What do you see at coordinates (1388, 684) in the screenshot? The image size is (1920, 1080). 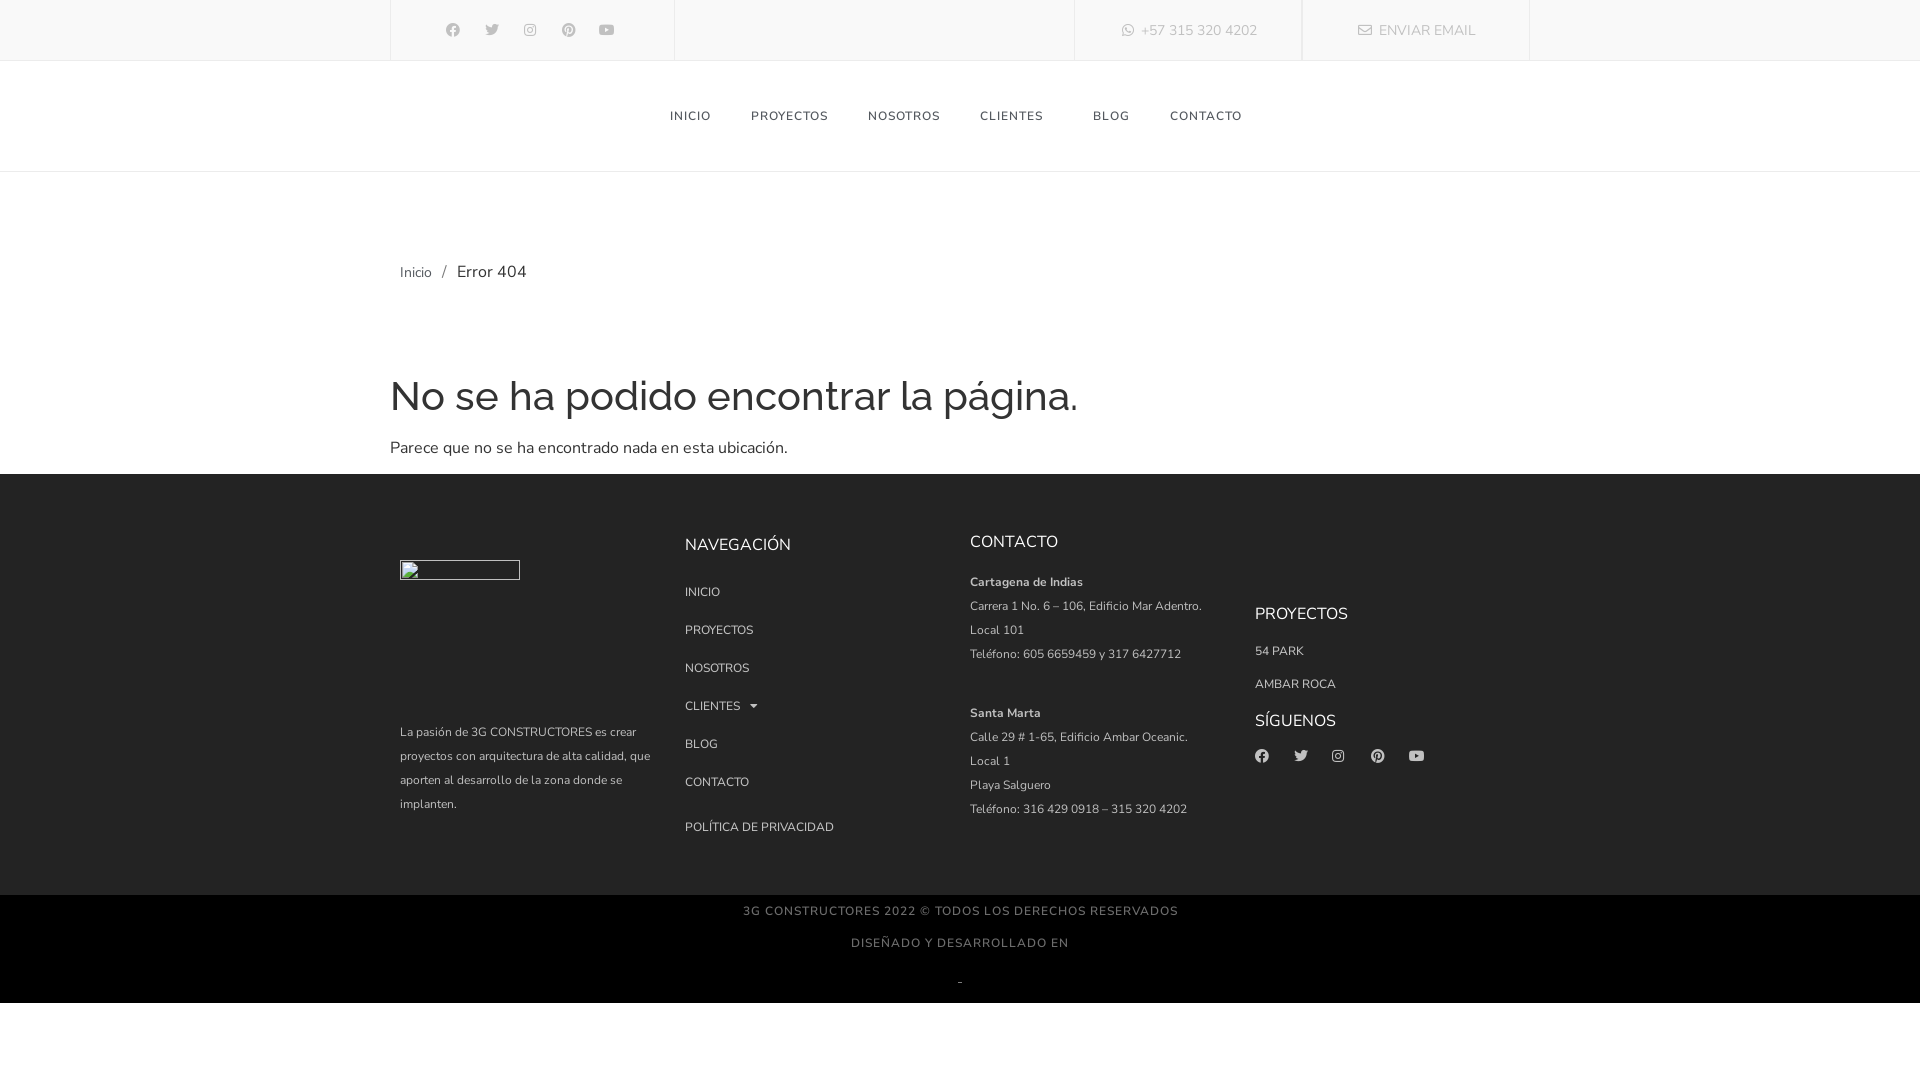 I see `AMBAR ROCA` at bounding box center [1388, 684].